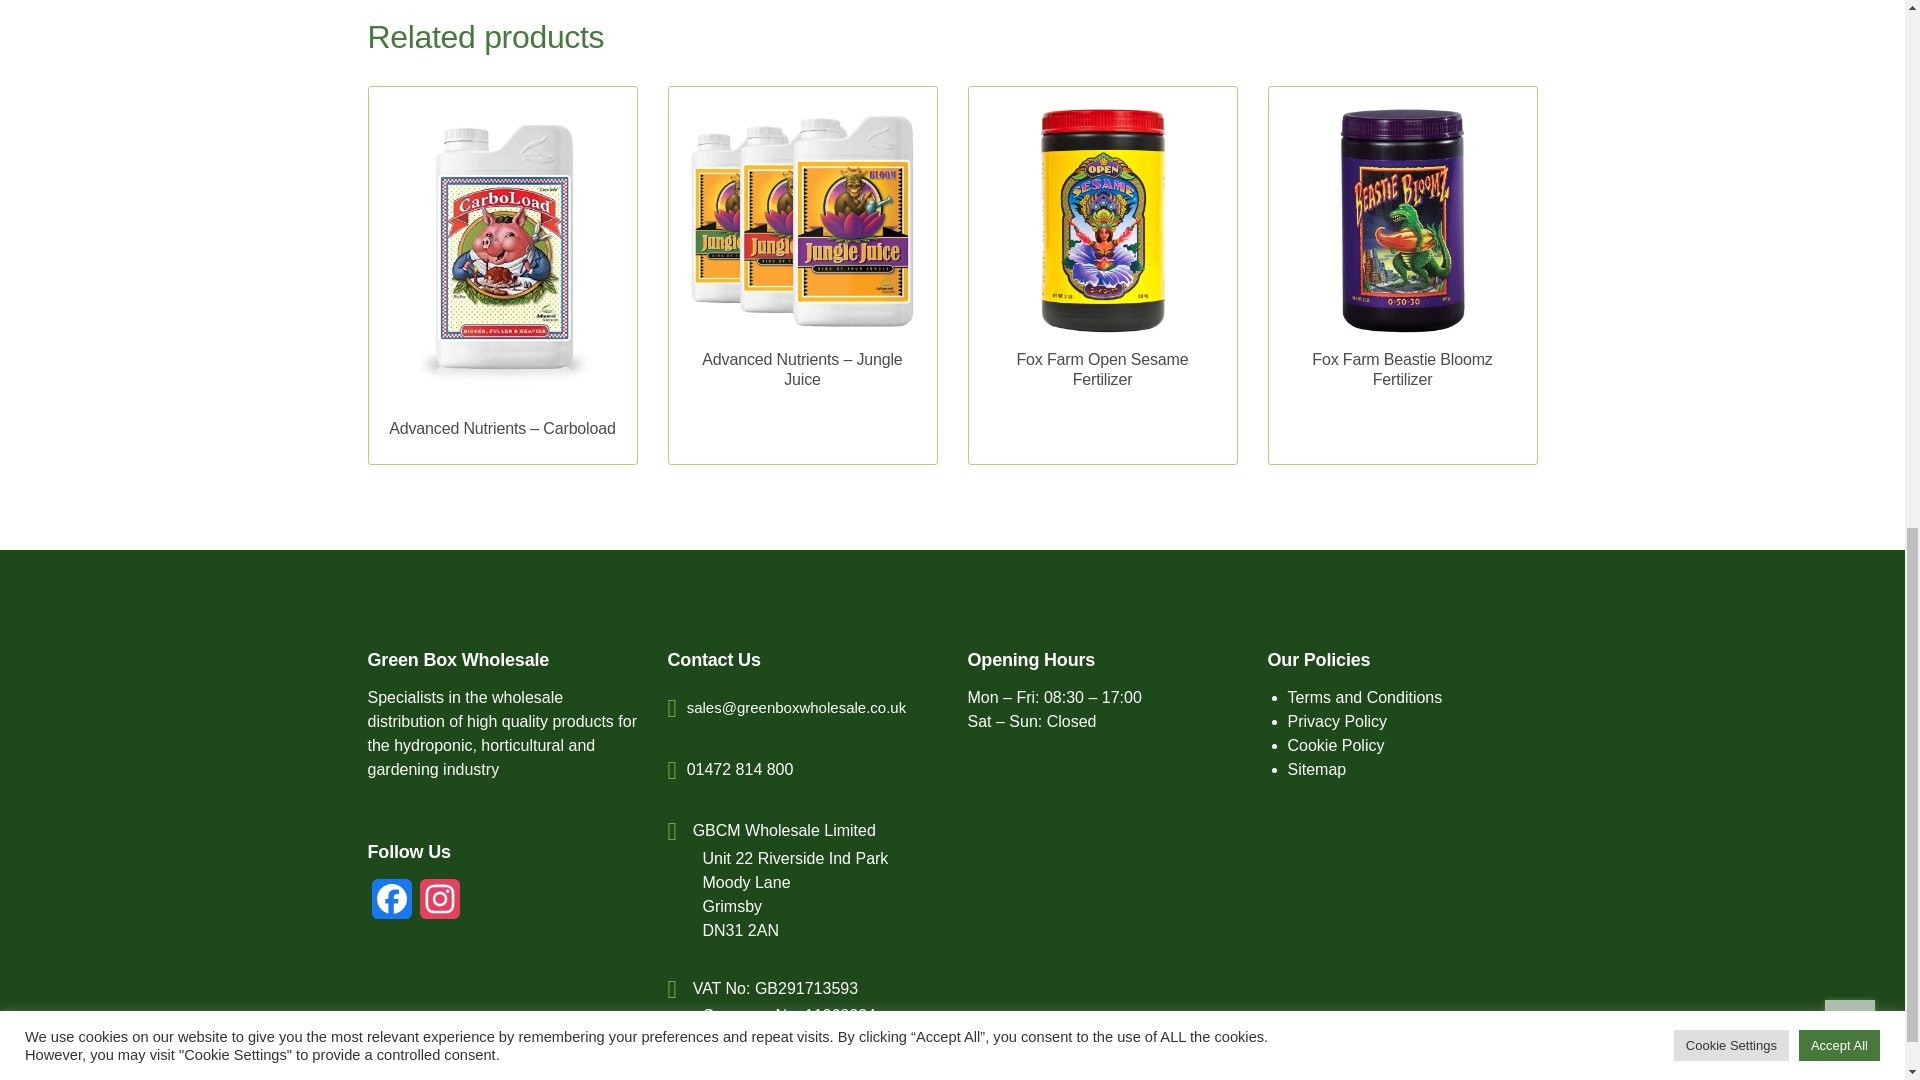 This screenshot has height=1080, width=1920. What do you see at coordinates (1338, 721) in the screenshot?
I see `Privacy policy` at bounding box center [1338, 721].